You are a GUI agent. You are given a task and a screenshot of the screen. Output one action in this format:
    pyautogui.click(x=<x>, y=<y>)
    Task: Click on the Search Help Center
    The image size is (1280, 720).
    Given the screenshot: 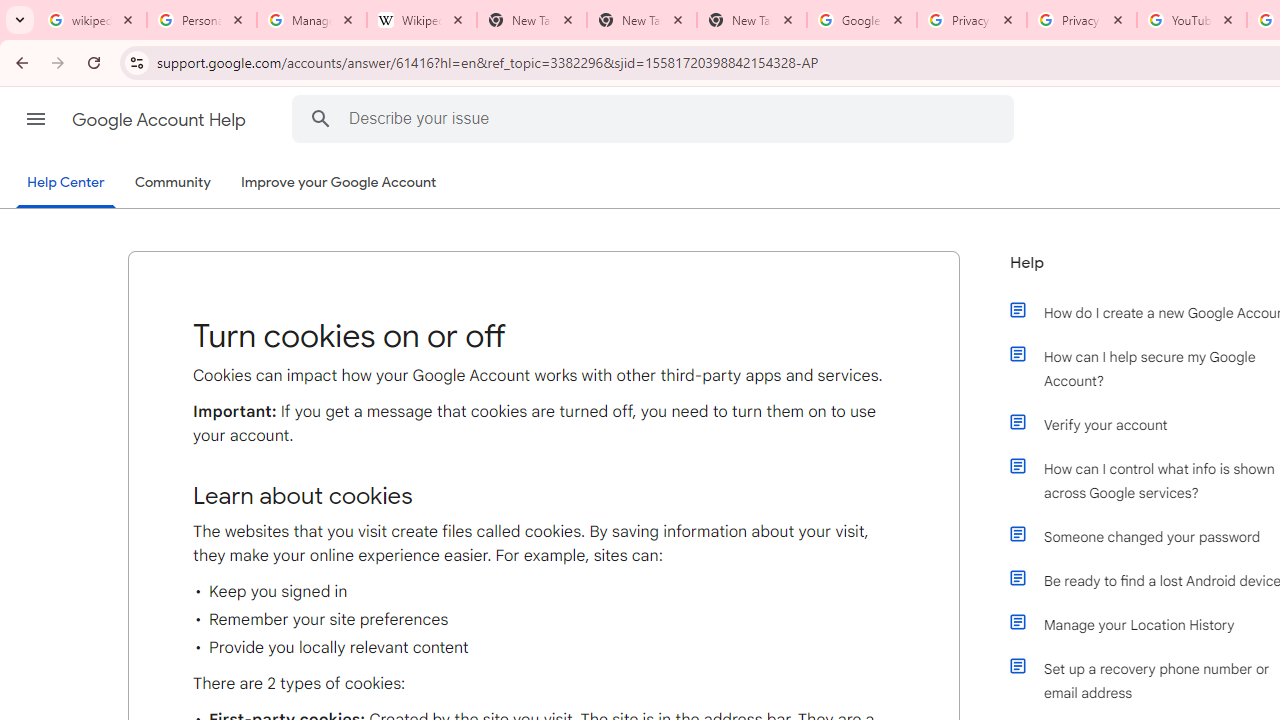 What is the action you would take?
    pyautogui.click(x=320, y=118)
    